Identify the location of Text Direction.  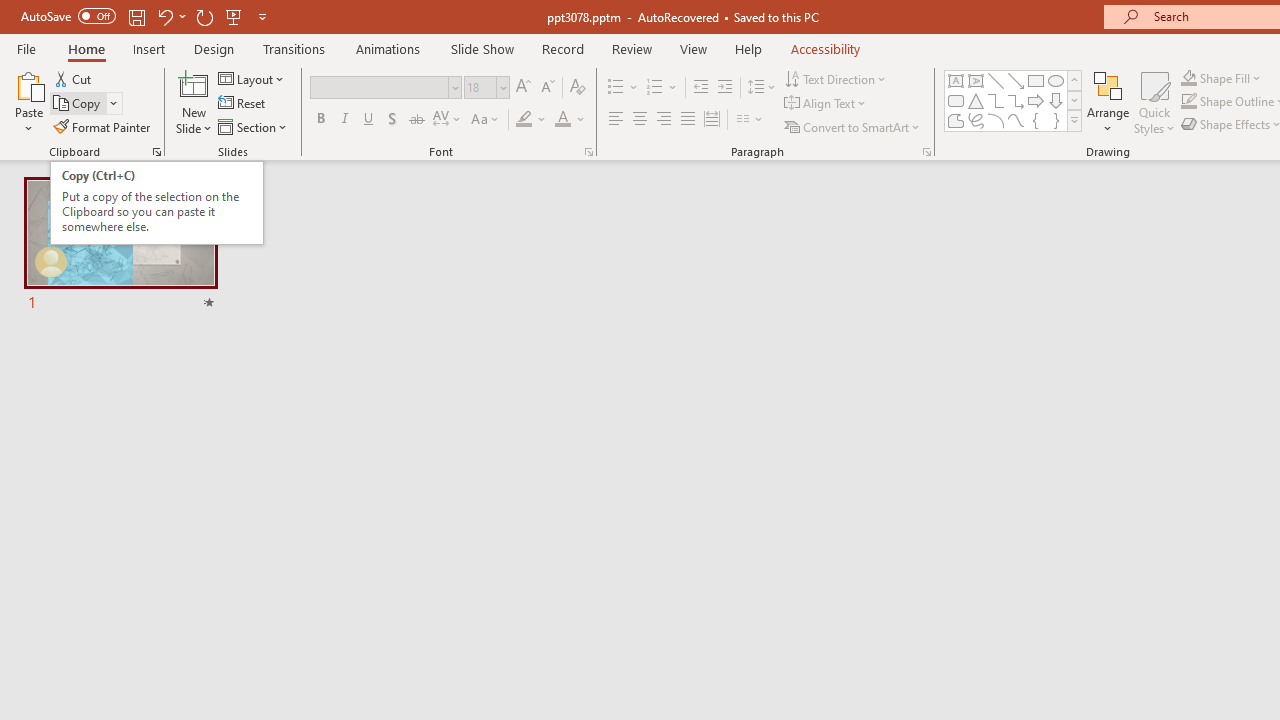
(836, 78).